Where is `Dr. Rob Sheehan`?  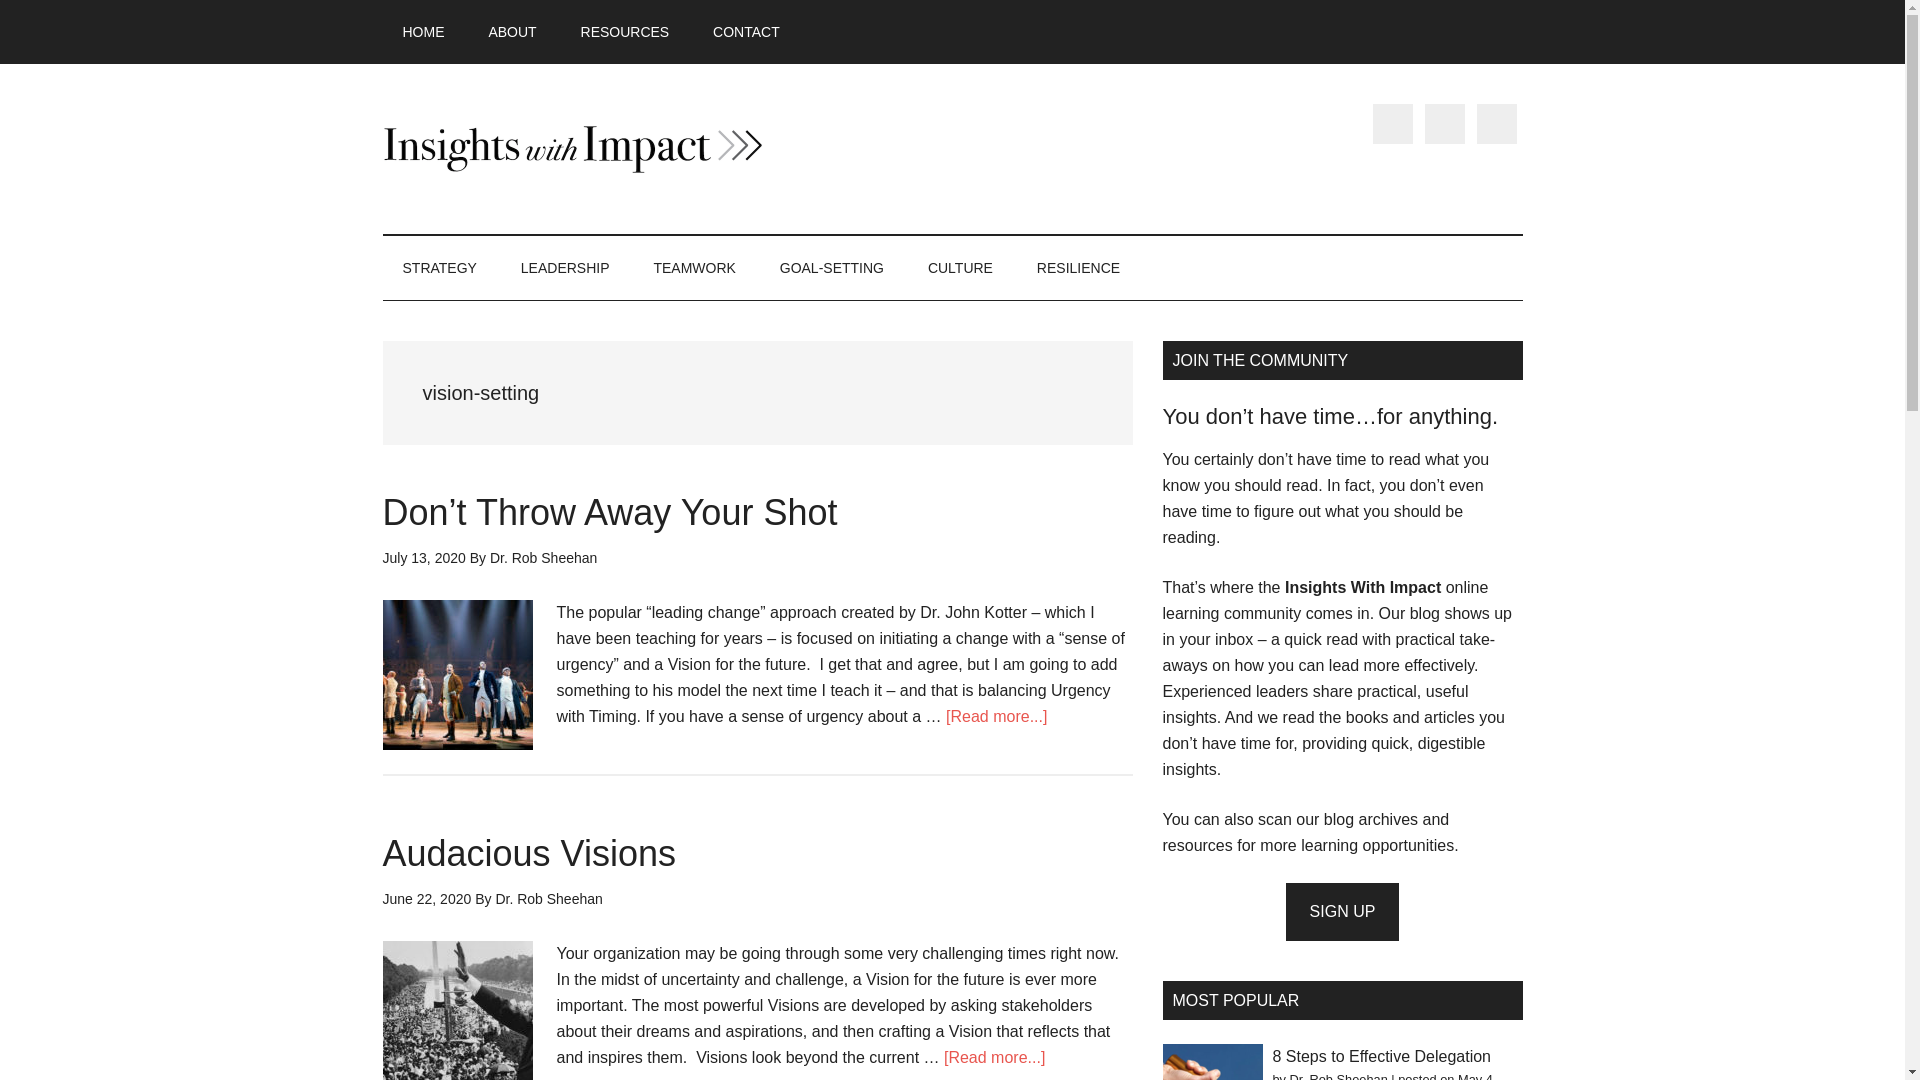 Dr. Rob Sheehan is located at coordinates (548, 899).